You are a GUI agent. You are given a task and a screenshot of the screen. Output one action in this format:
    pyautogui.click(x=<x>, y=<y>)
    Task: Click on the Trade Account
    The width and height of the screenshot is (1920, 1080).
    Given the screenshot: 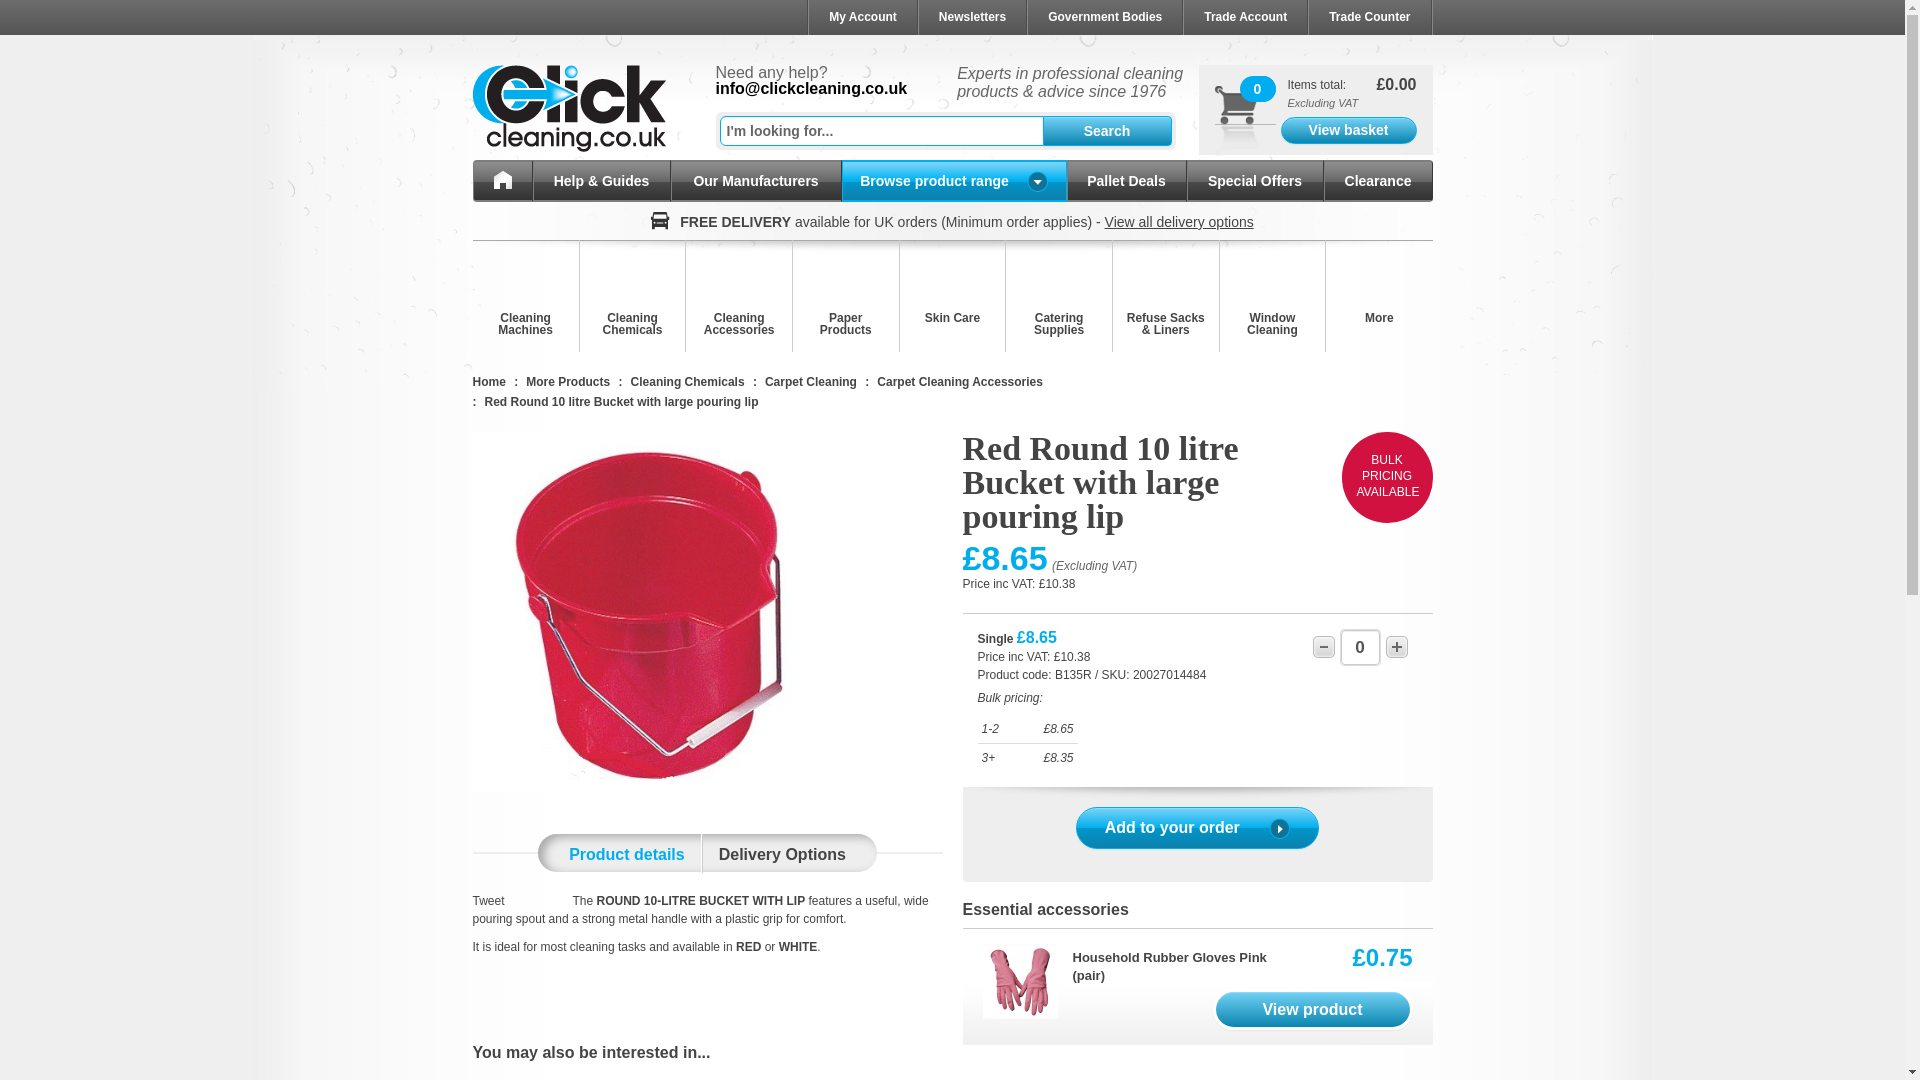 What is the action you would take?
    pyautogui.click(x=1244, y=17)
    